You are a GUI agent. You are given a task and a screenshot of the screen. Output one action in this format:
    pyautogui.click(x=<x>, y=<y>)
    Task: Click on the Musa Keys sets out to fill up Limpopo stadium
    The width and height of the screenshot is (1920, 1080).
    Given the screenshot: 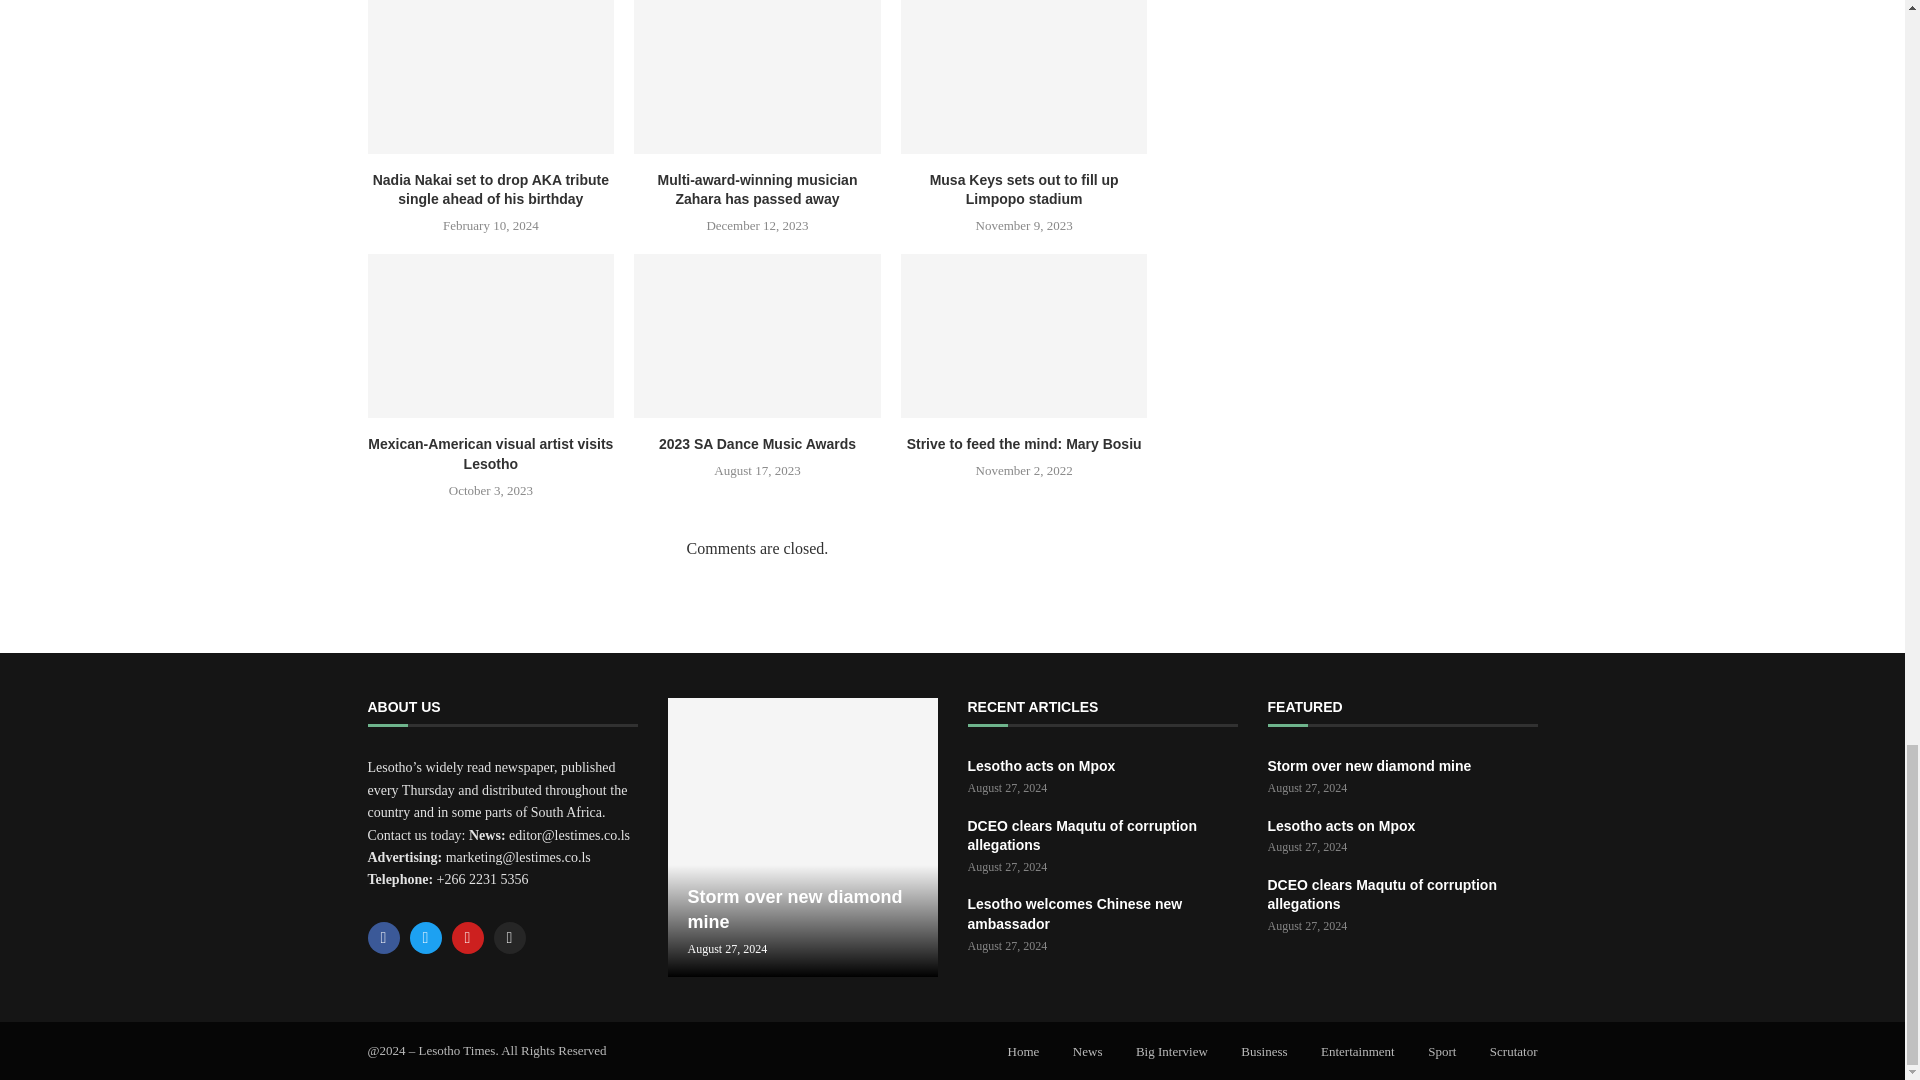 What is the action you would take?
    pyautogui.click(x=1024, y=76)
    